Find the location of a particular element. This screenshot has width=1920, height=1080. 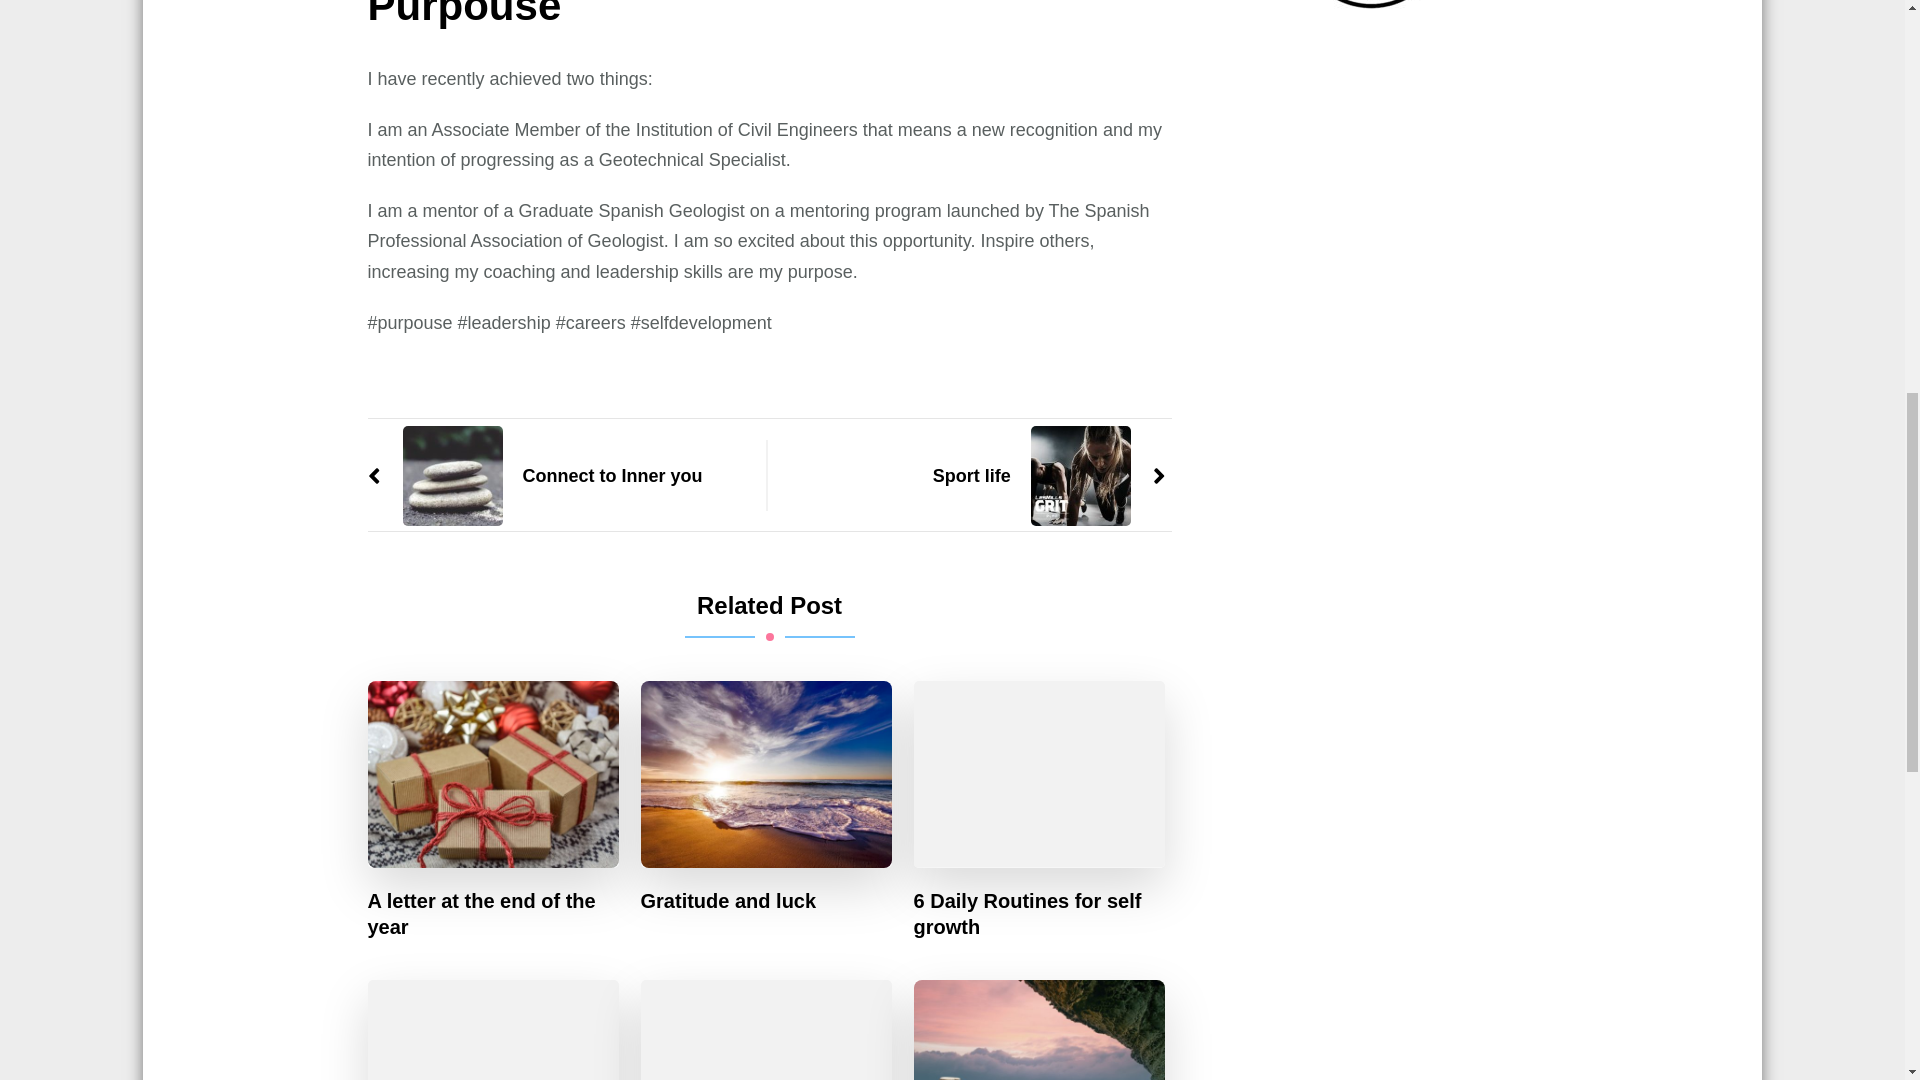

Sport life is located at coordinates (1049, 476).